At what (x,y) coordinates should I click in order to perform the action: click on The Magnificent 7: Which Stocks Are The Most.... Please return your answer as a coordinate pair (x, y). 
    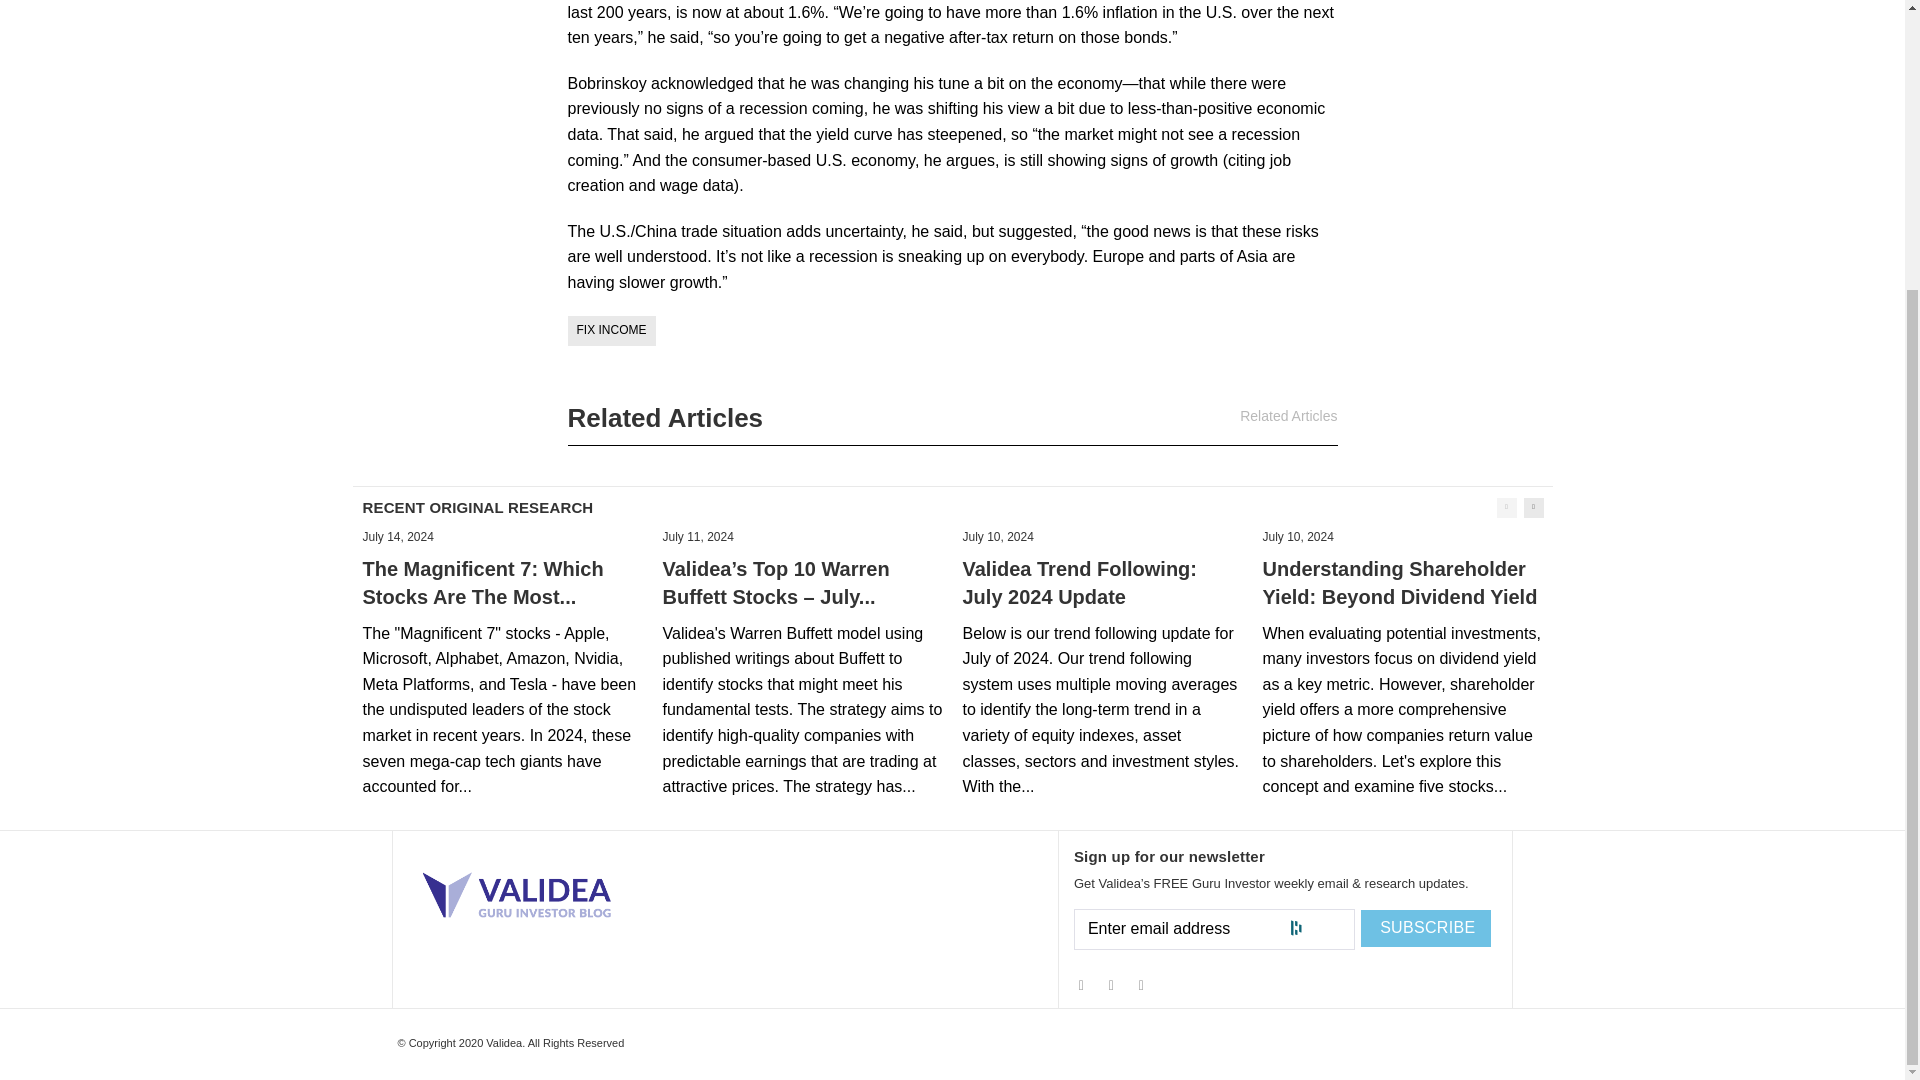
    Looking at the image, I should click on (482, 583).